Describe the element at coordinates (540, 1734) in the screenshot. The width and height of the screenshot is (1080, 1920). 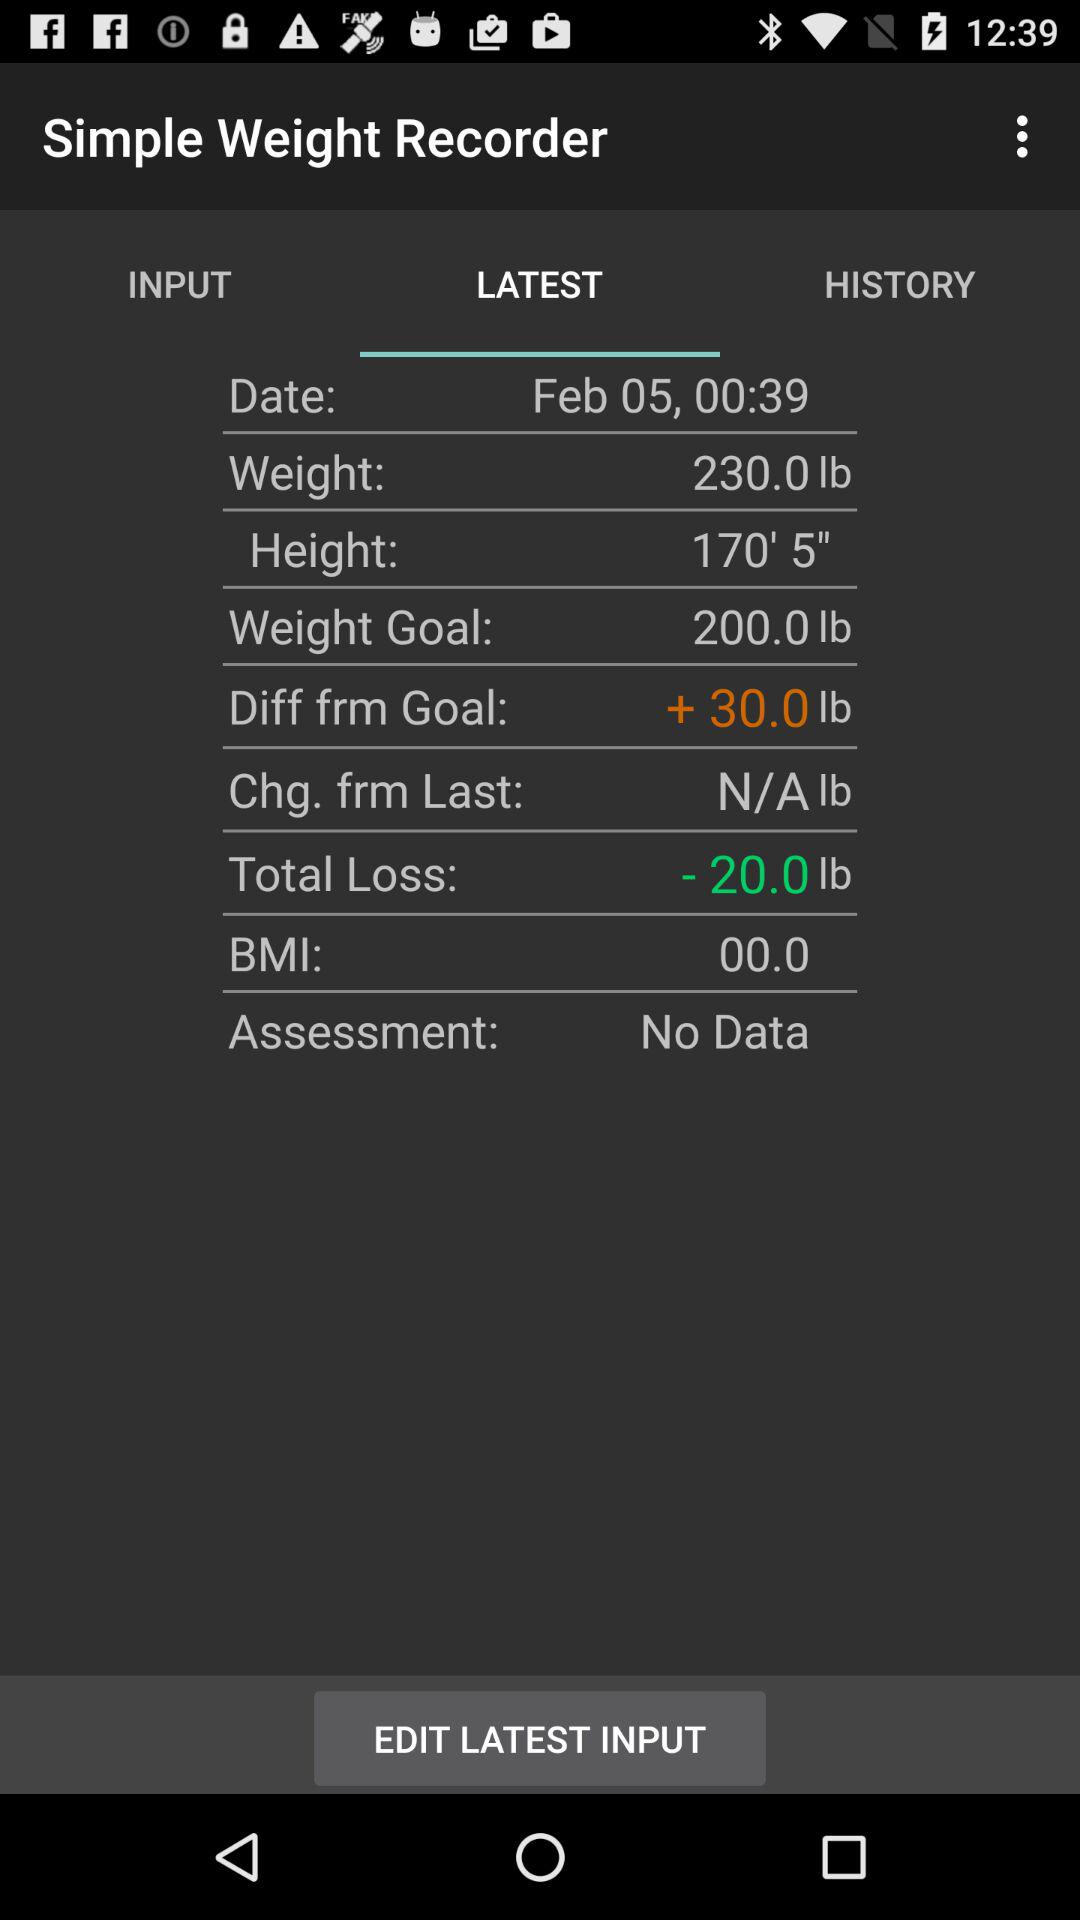
I see `open the item below assessment:` at that location.